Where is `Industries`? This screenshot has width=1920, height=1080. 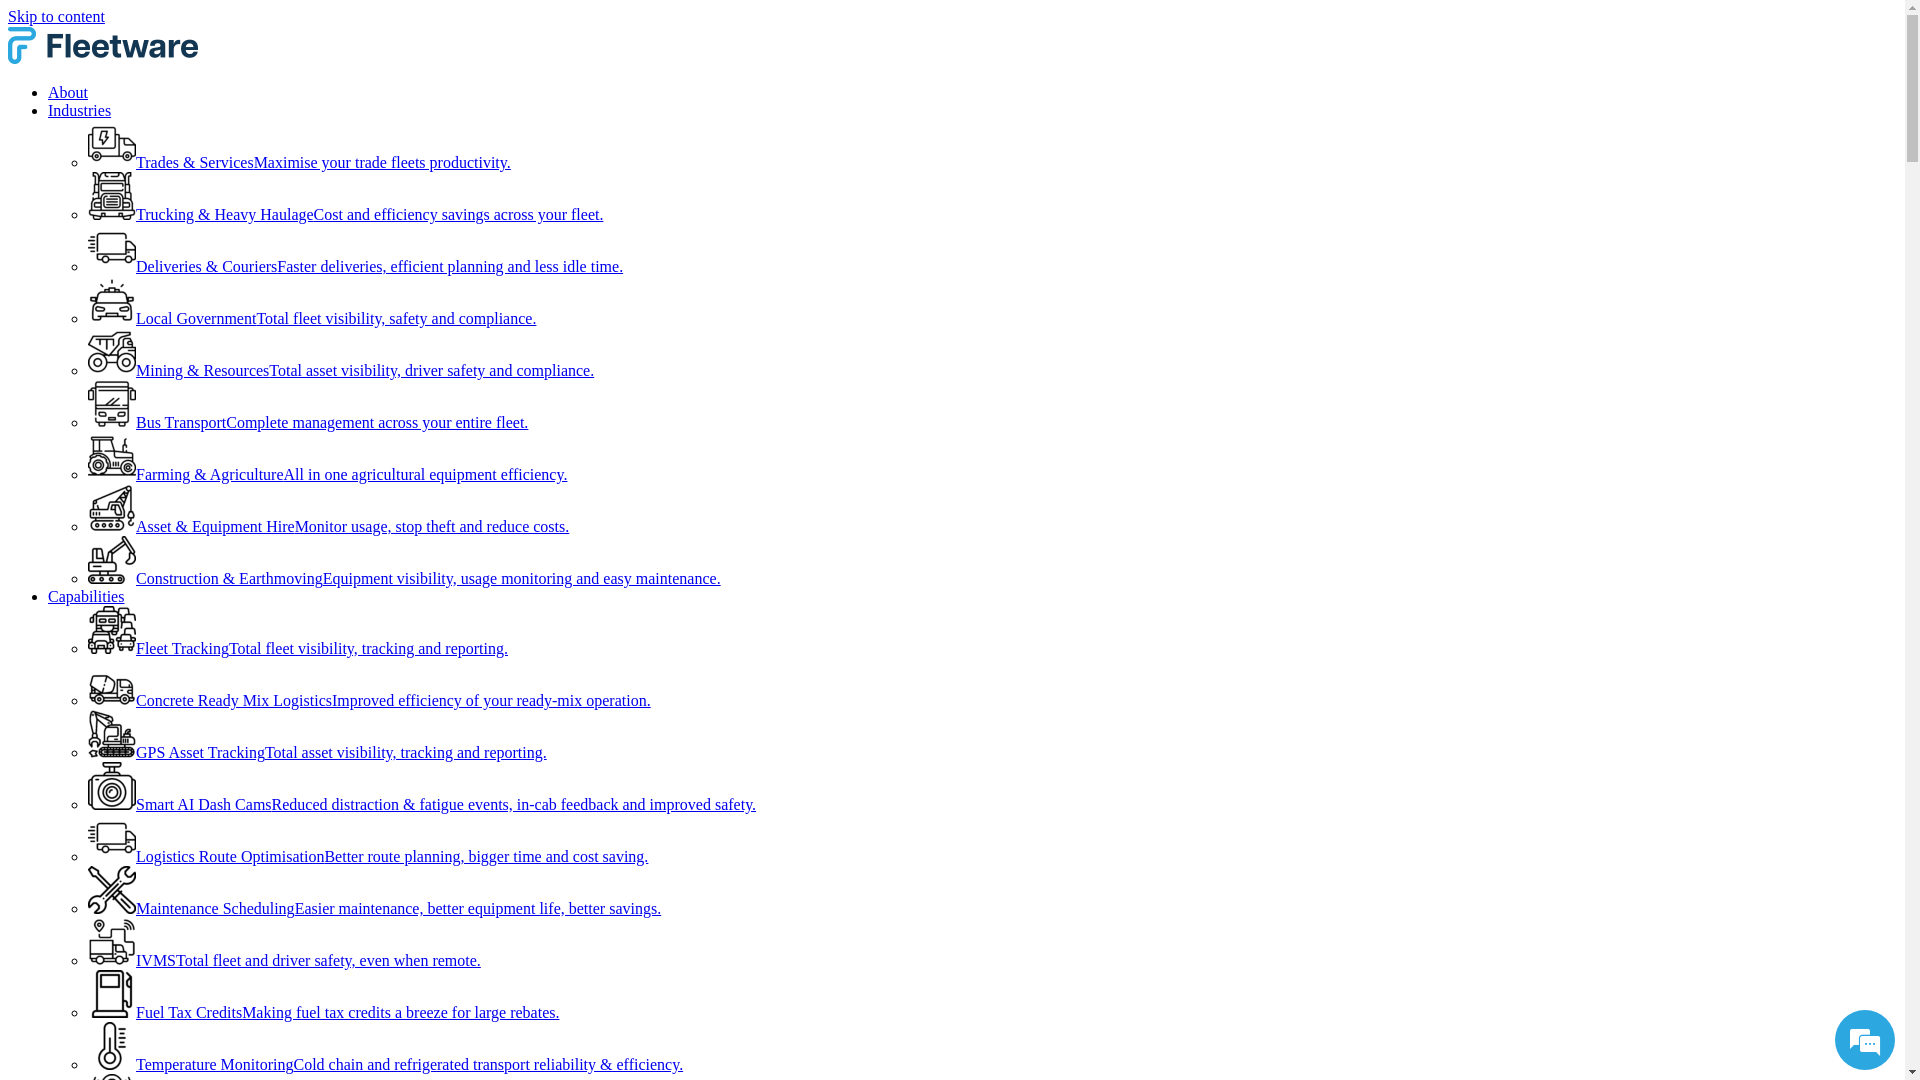 Industries is located at coordinates (80, 110).